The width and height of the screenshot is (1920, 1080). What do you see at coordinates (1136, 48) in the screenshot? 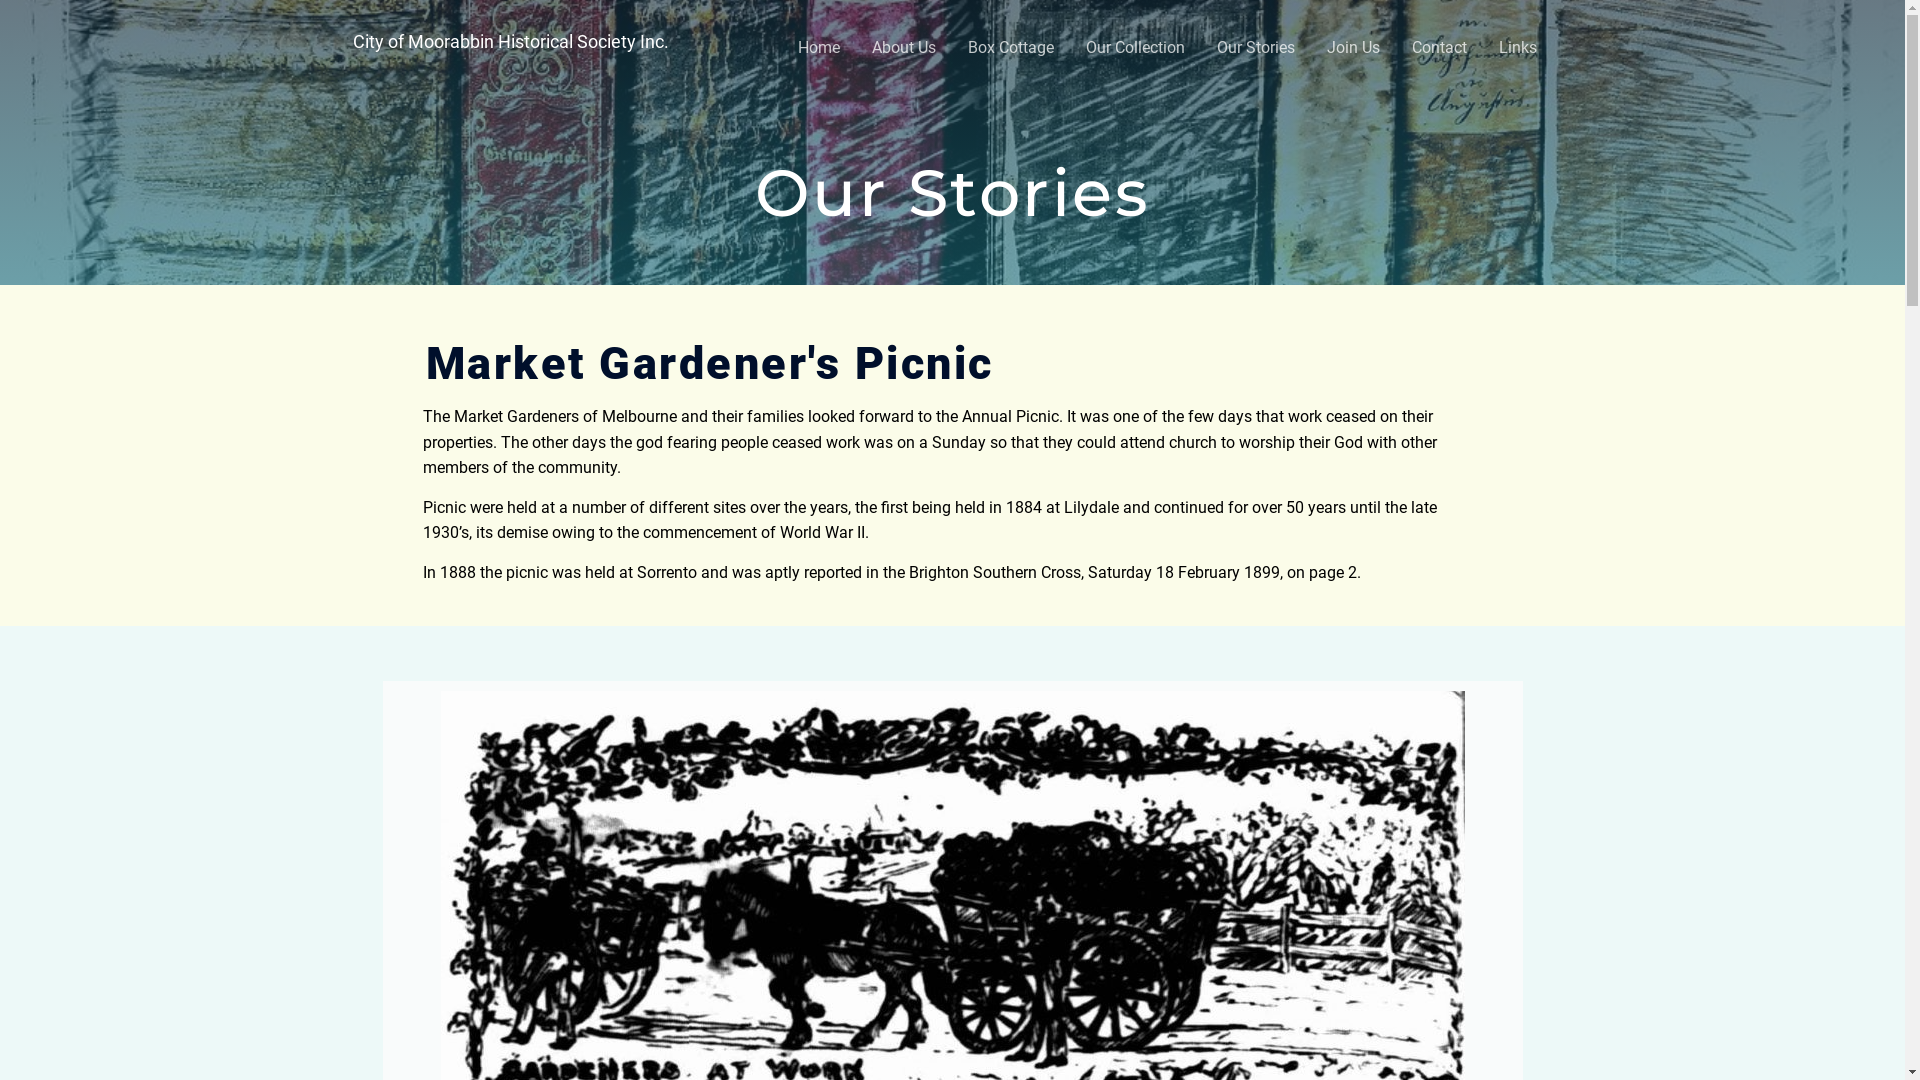
I see `Our Collection` at bounding box center [1136, 48].